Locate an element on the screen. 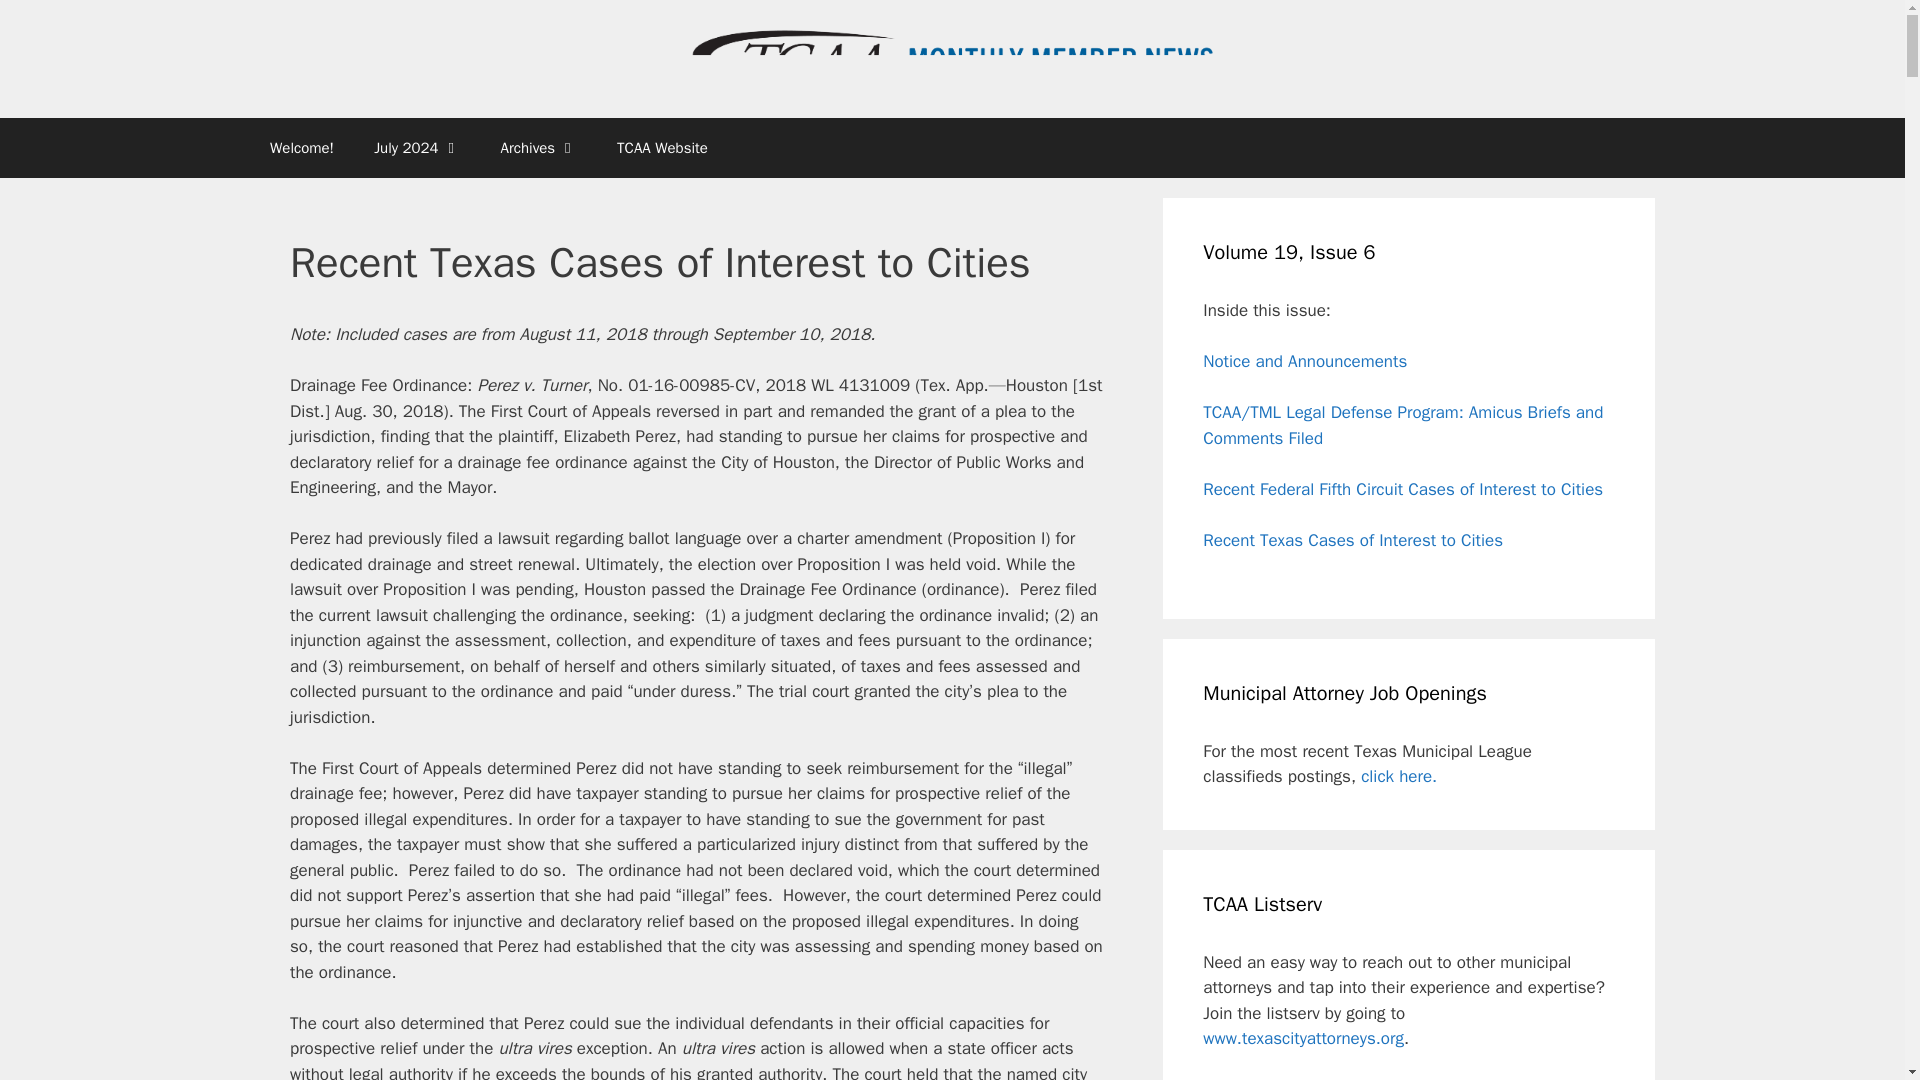 Image resolution: width=1920 pixels, height=1080 pixels. Notice and Announcements is located at coordinates (1305, 361).